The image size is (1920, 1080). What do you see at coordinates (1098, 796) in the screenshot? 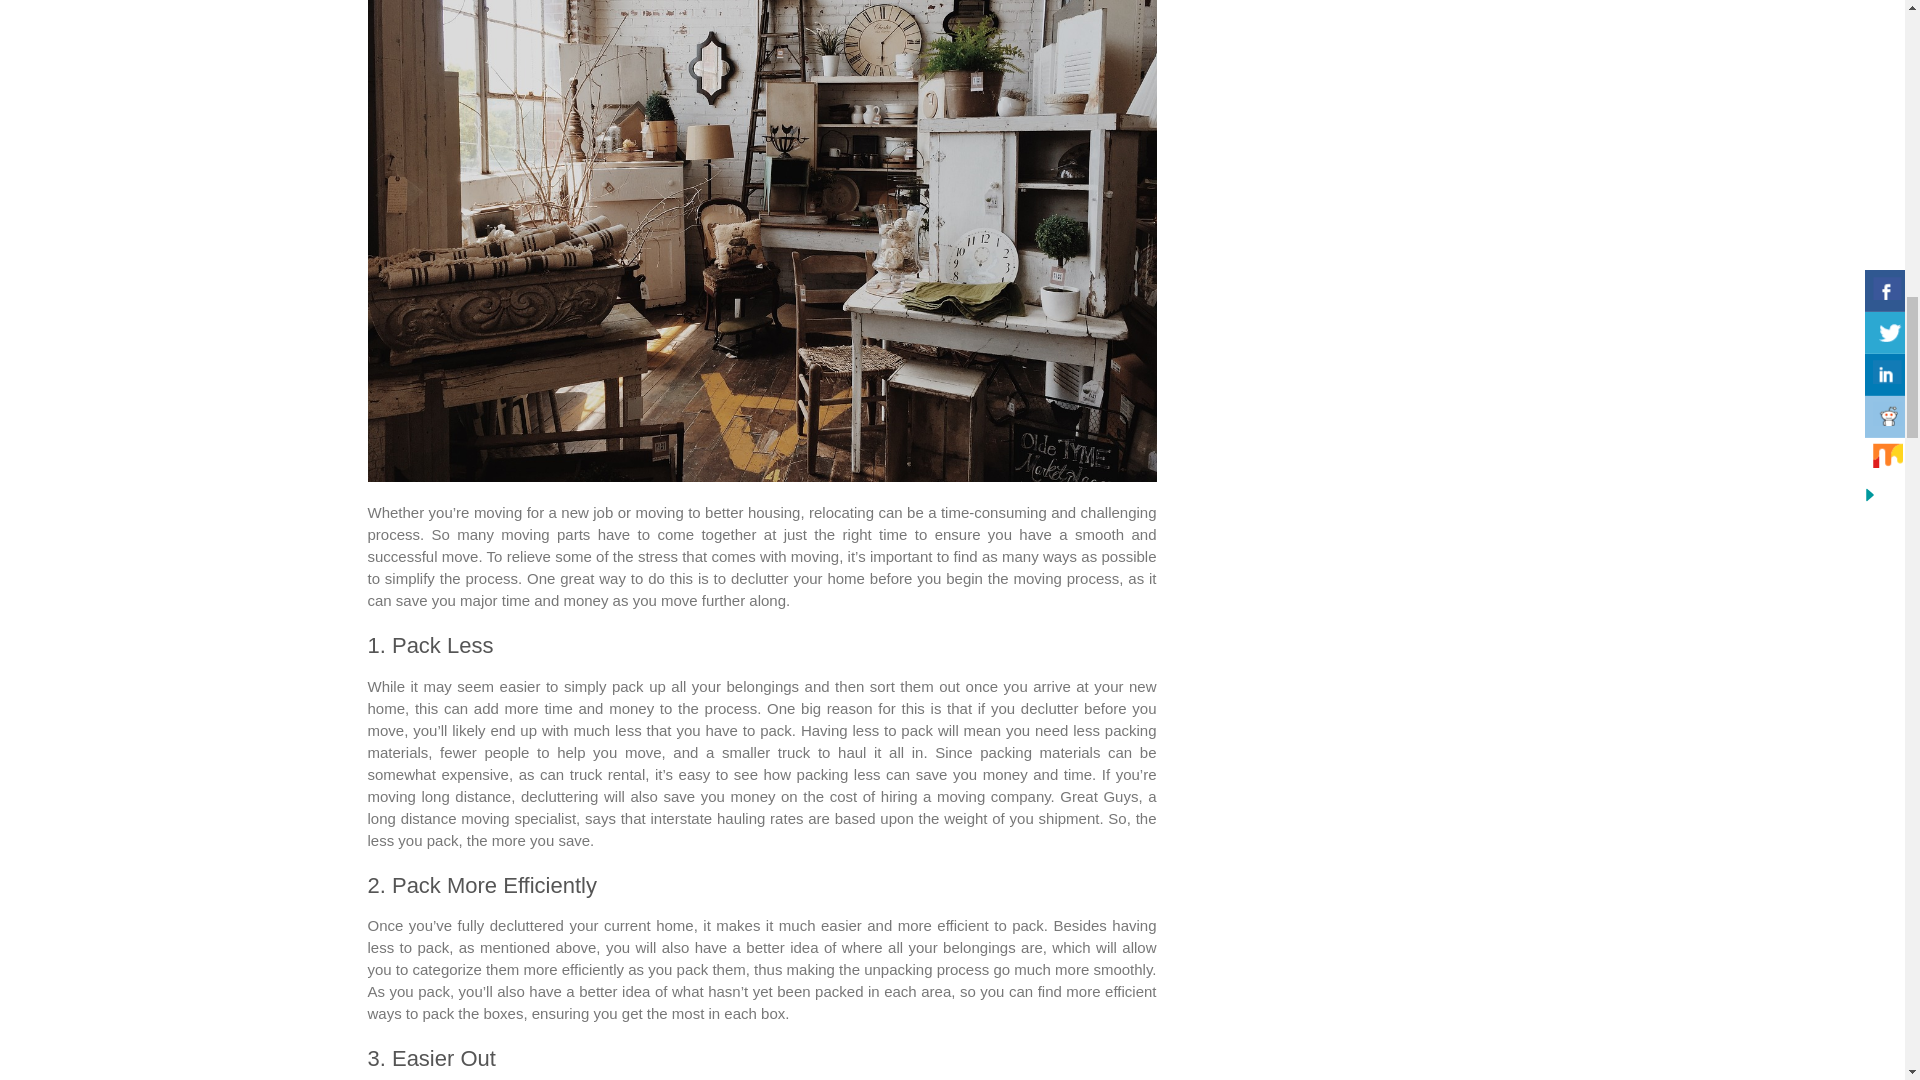
I see `Great Guys` at bounding box center [1098, 796].